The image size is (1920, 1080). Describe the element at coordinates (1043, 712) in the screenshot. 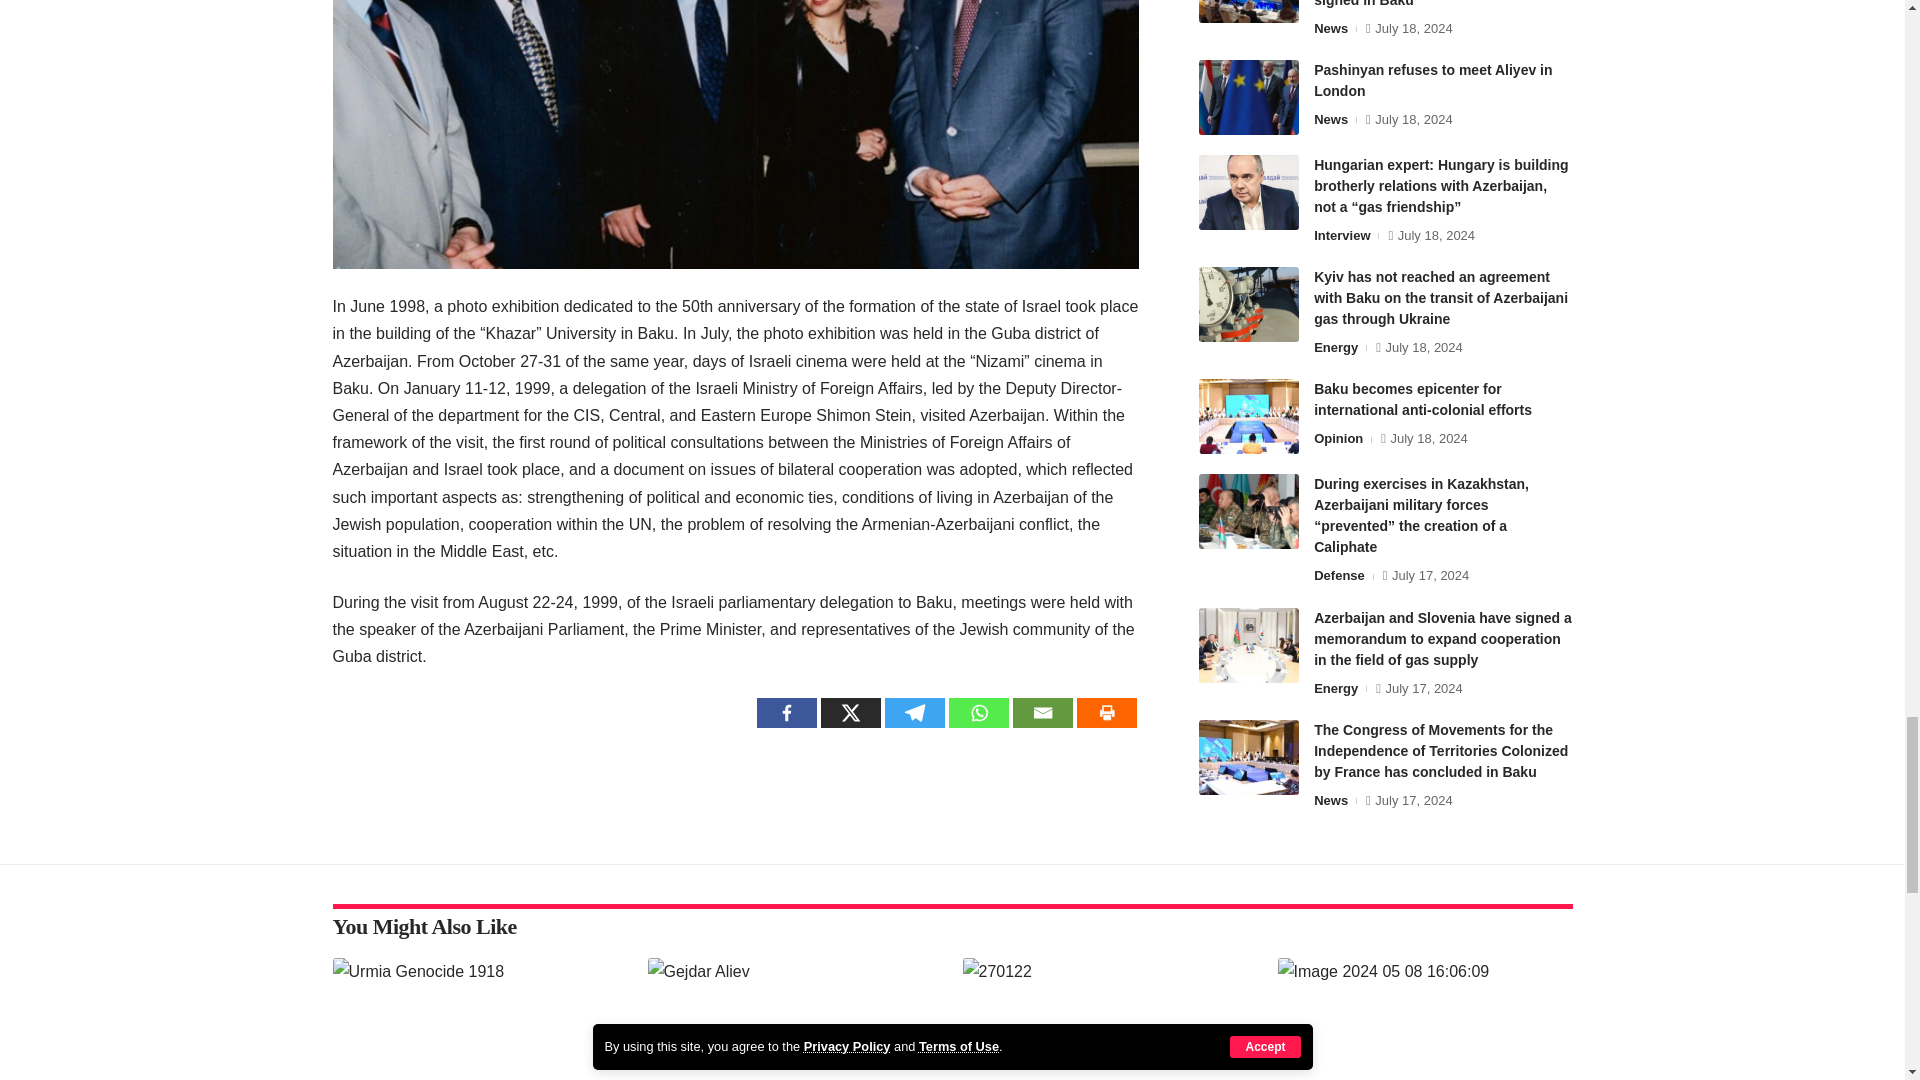

I see `Email` at that location.